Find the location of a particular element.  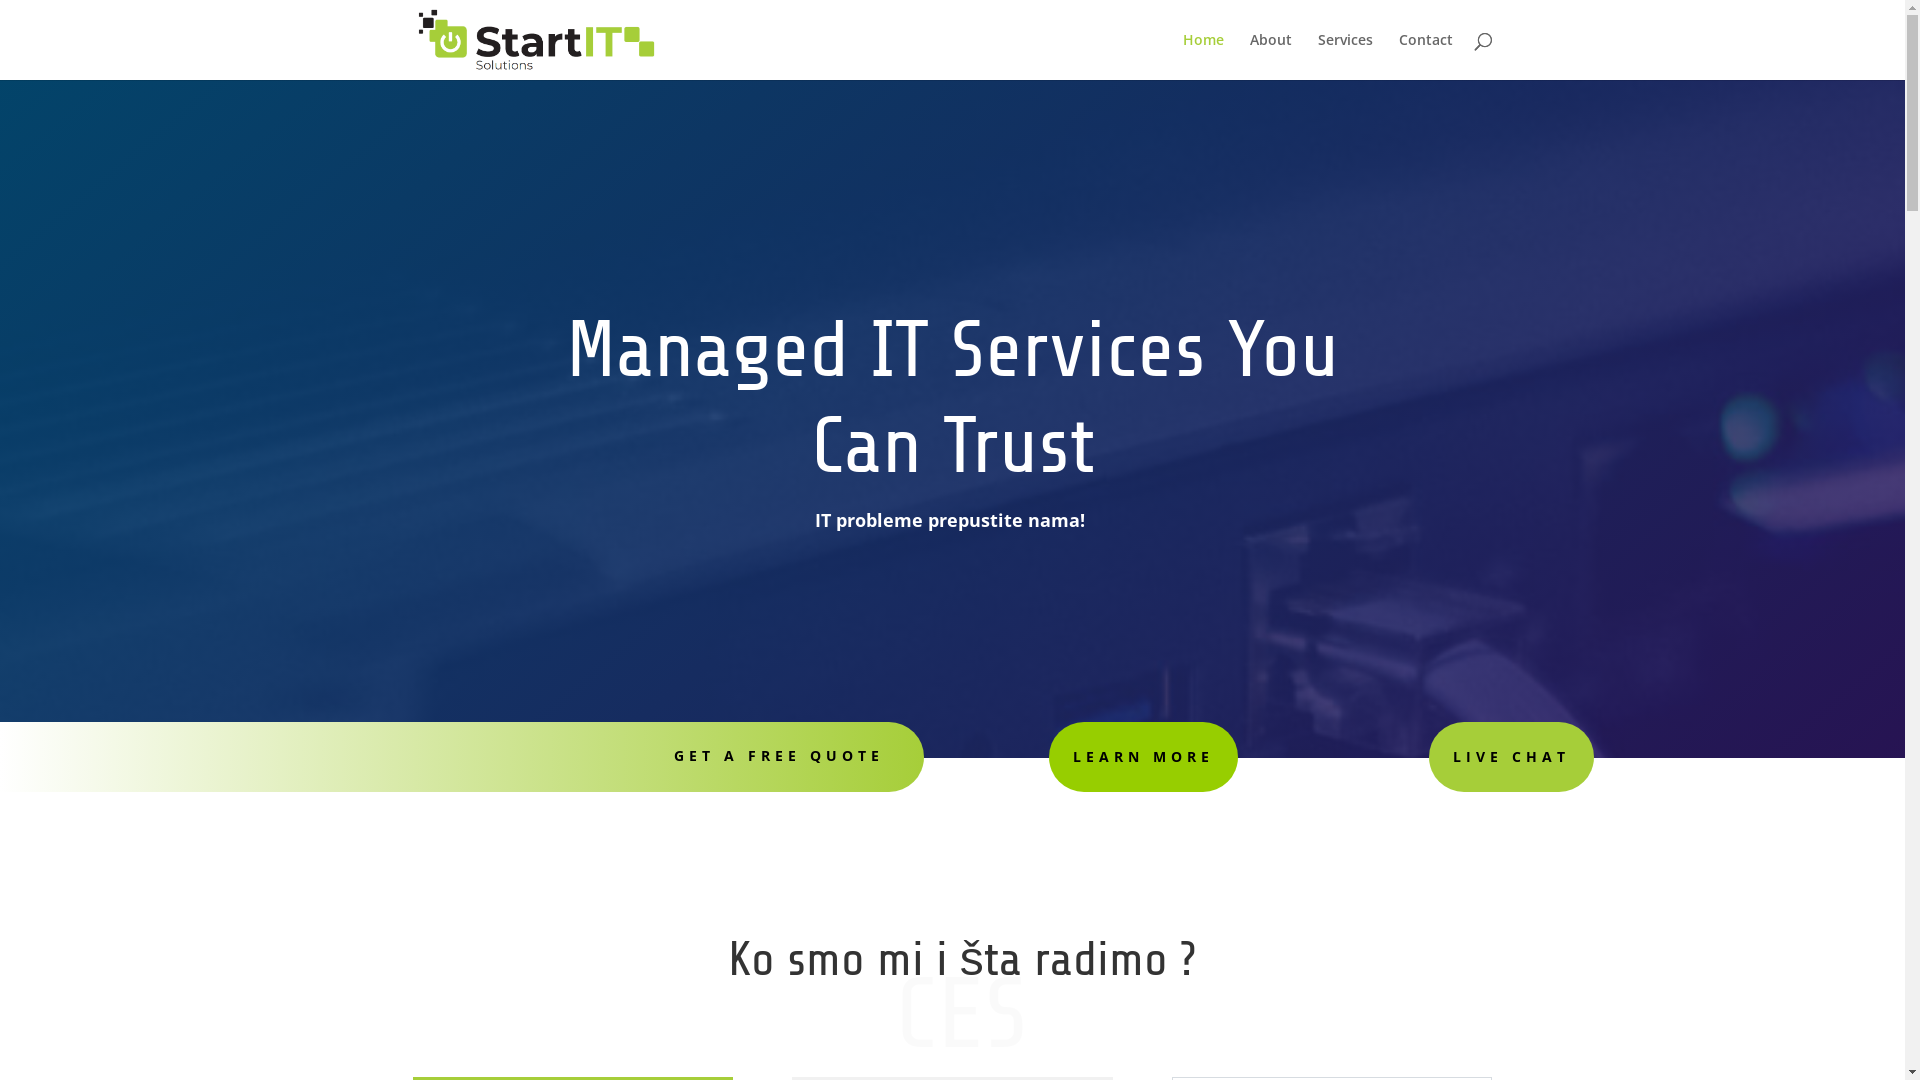

LEARN MORE is located at coordinates (1144, 757).